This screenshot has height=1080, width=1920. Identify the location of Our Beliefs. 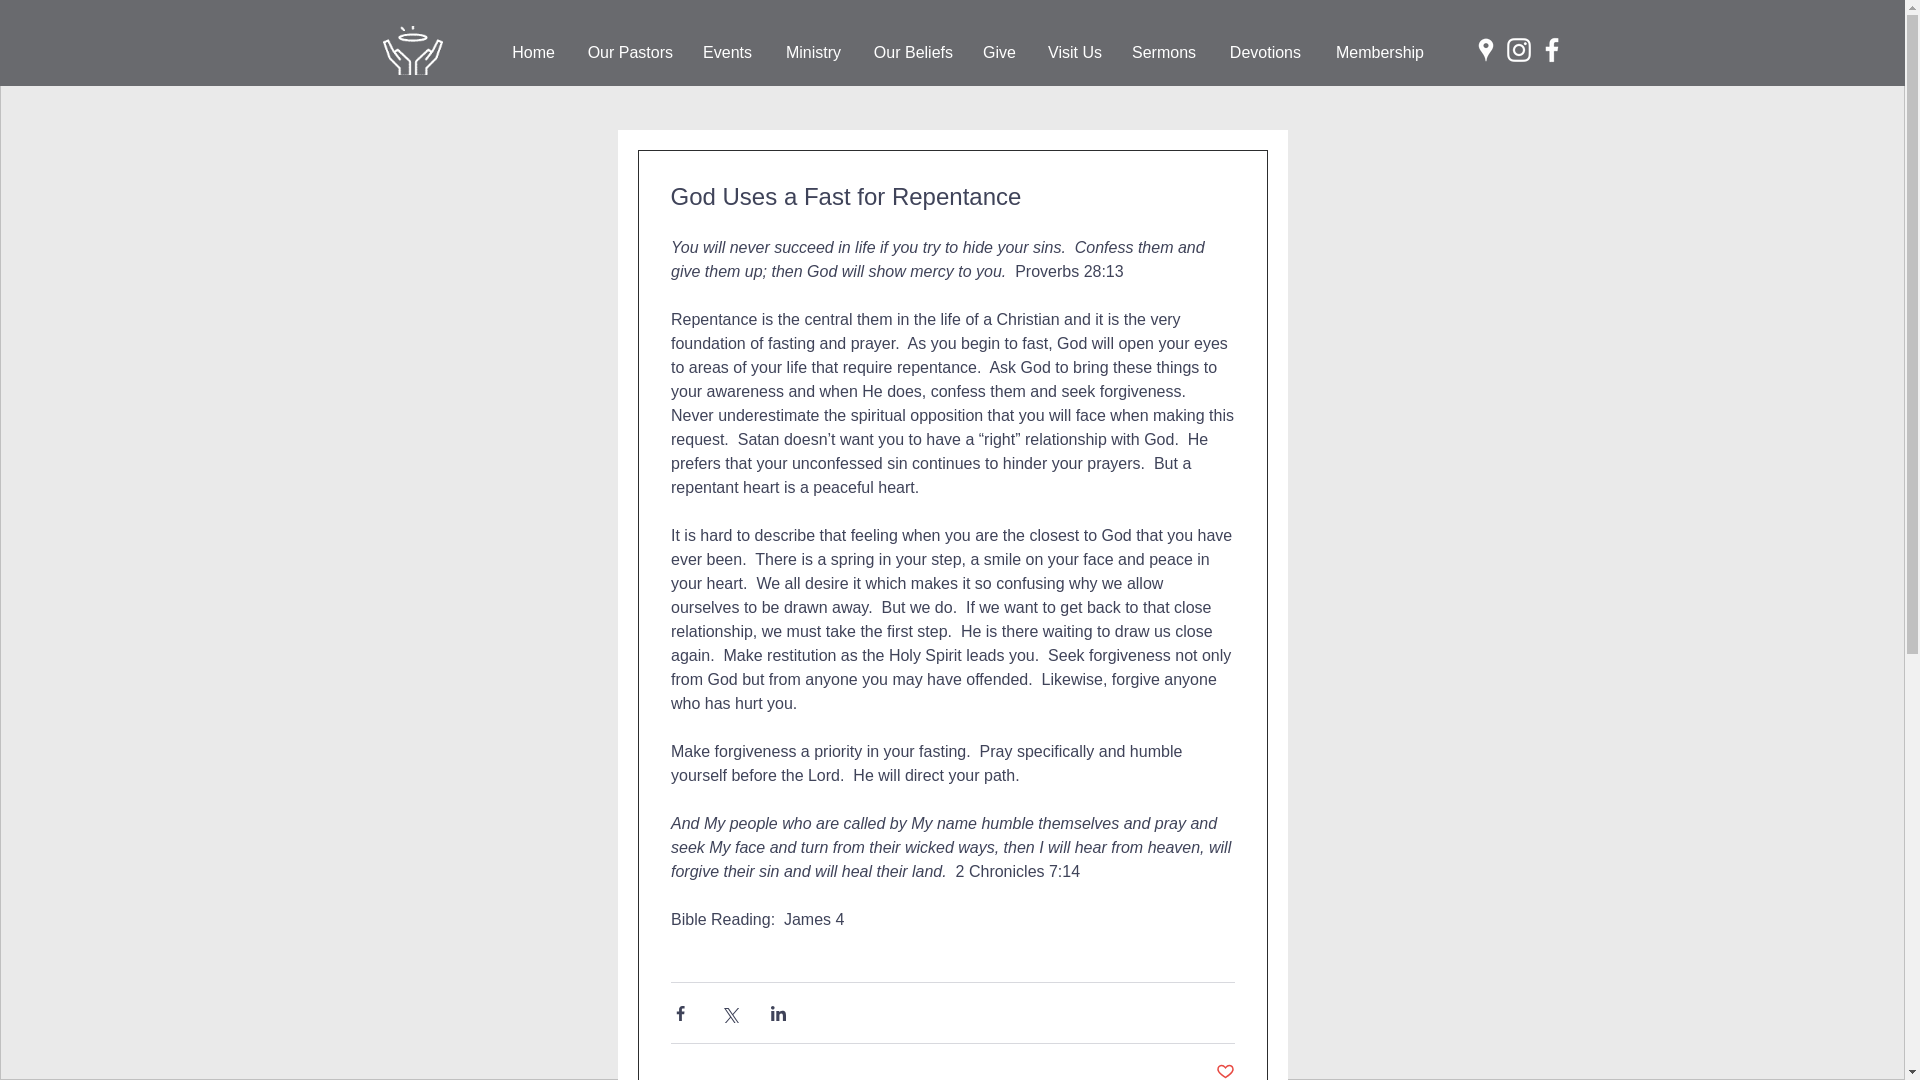
(912, 53).